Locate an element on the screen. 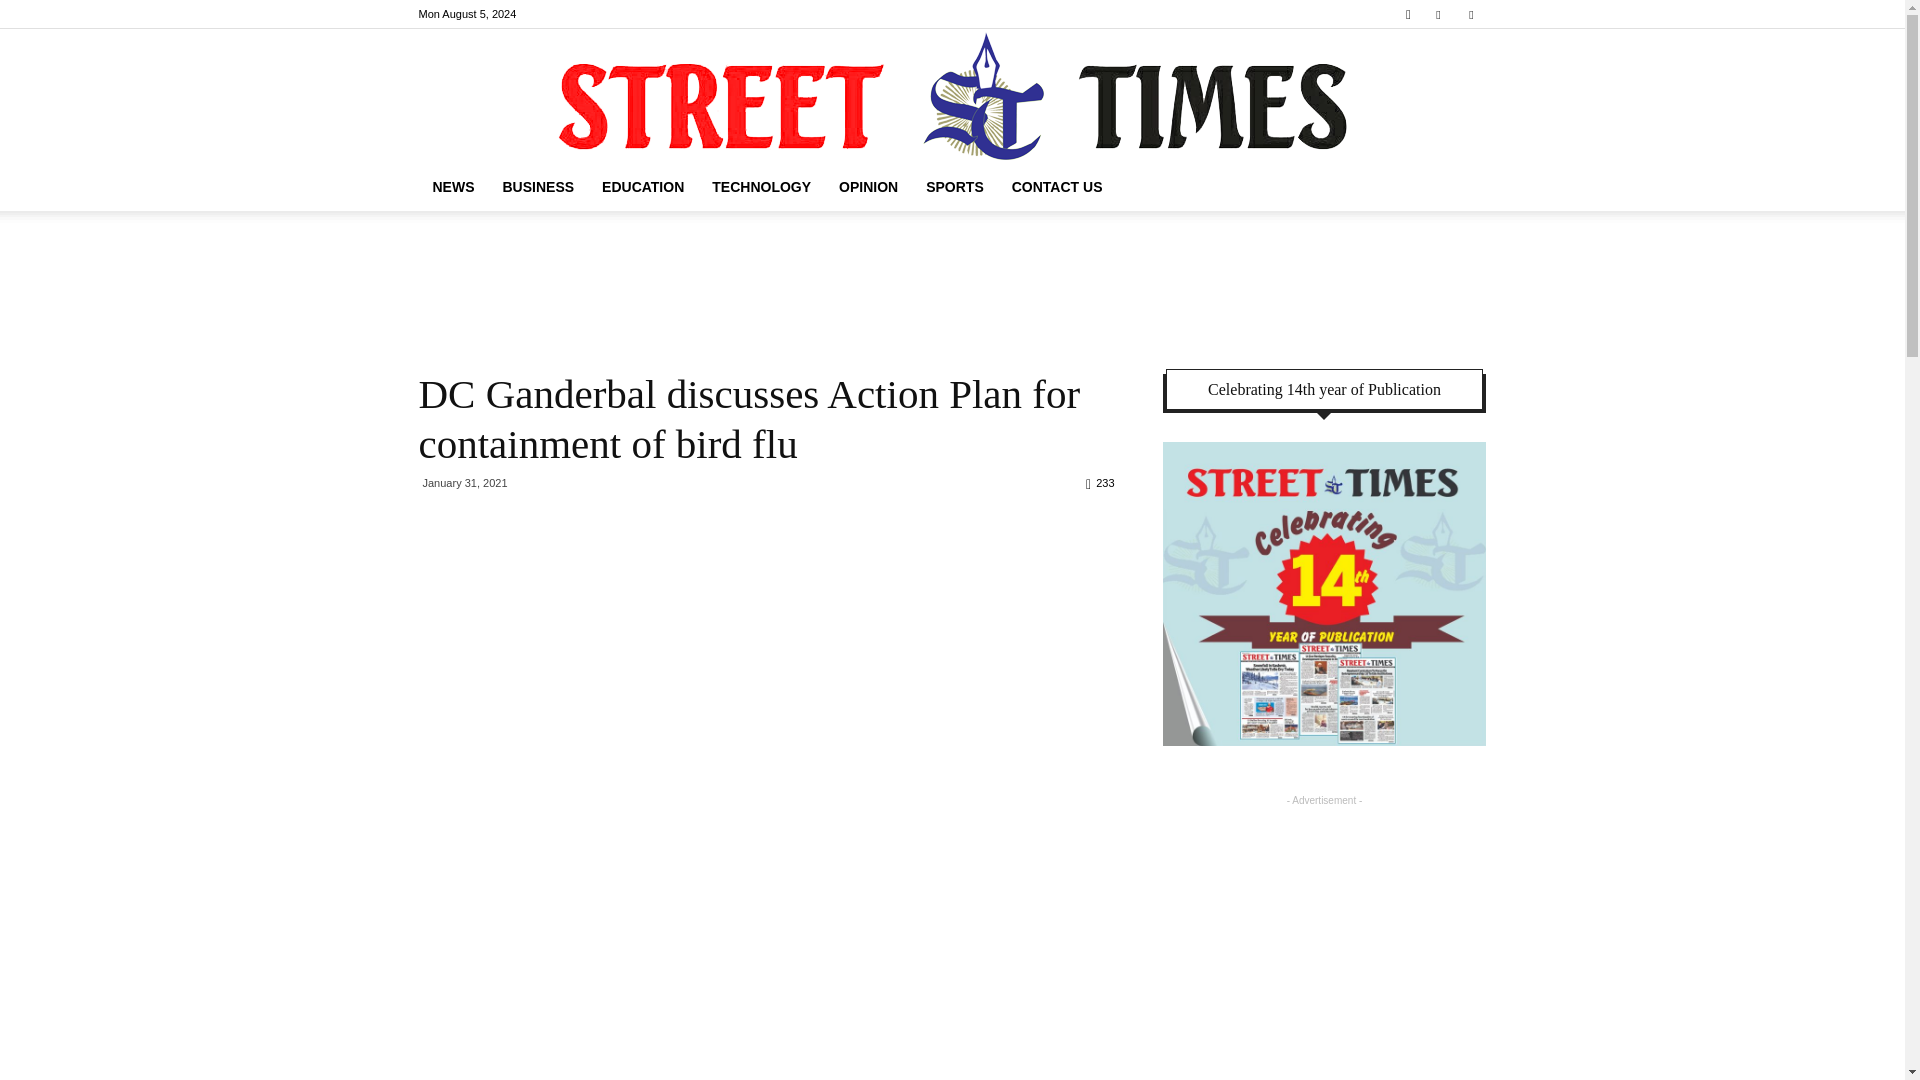 The width and height of the screenshot is (1920, 1080). BUSINESS is located at coordinates (537, 186).